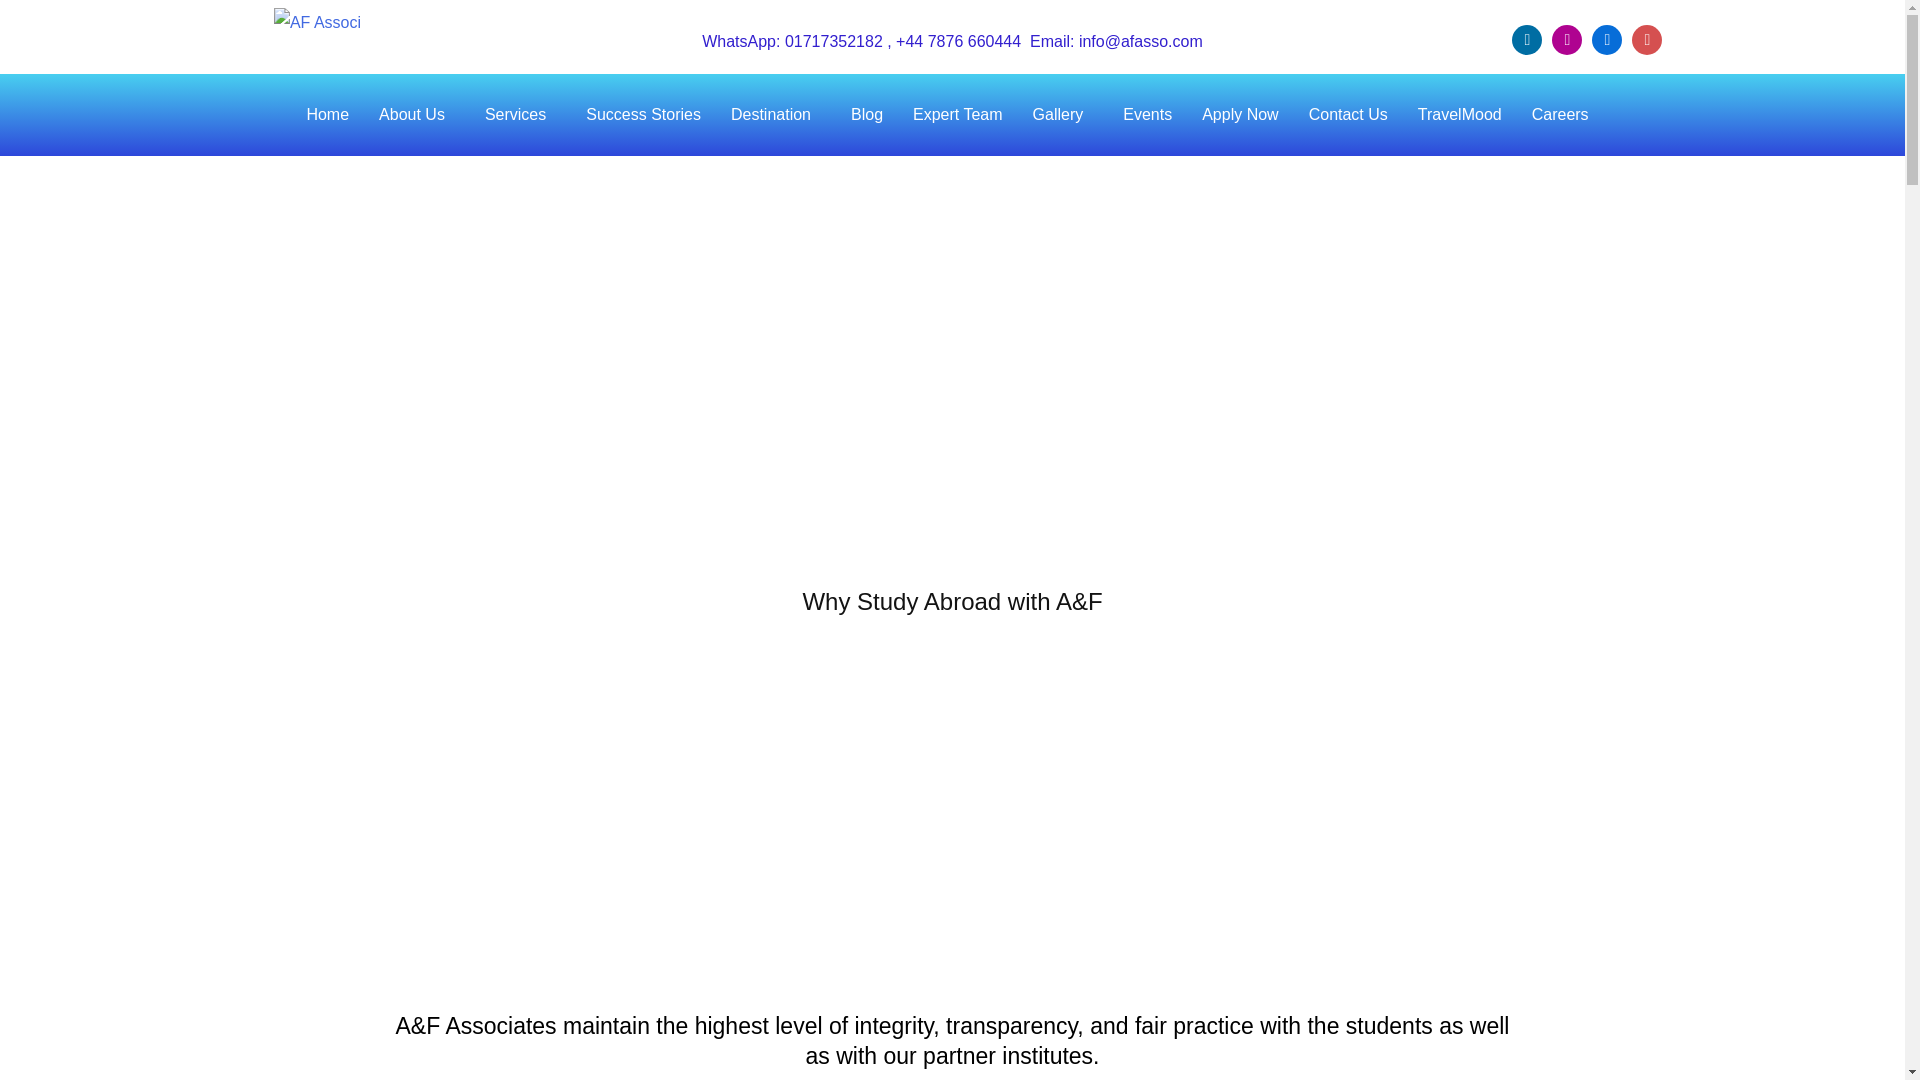 The image size is (1920, 1080). Describe the element at coordinates (1565, 114) in the screenshot. I see `Careers` at that location.